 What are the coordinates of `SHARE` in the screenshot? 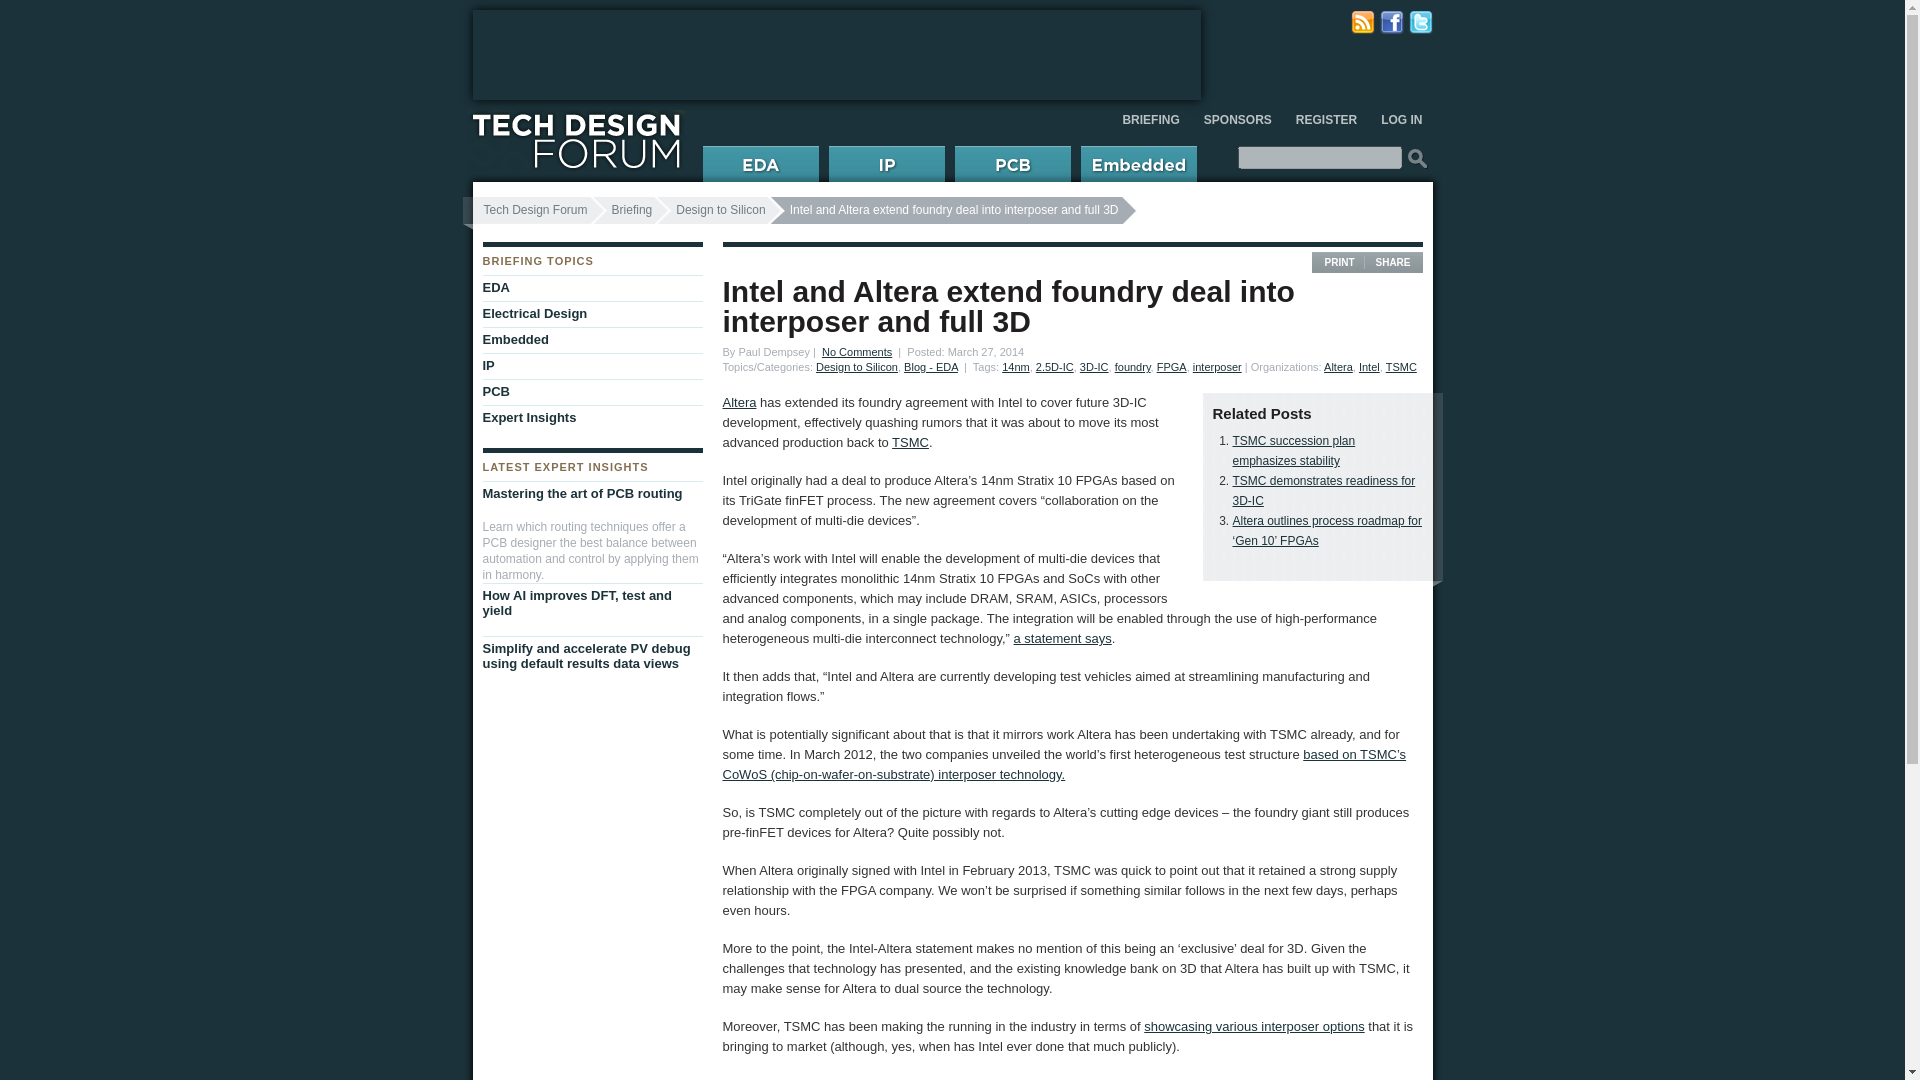 It's located at (1392, 262).